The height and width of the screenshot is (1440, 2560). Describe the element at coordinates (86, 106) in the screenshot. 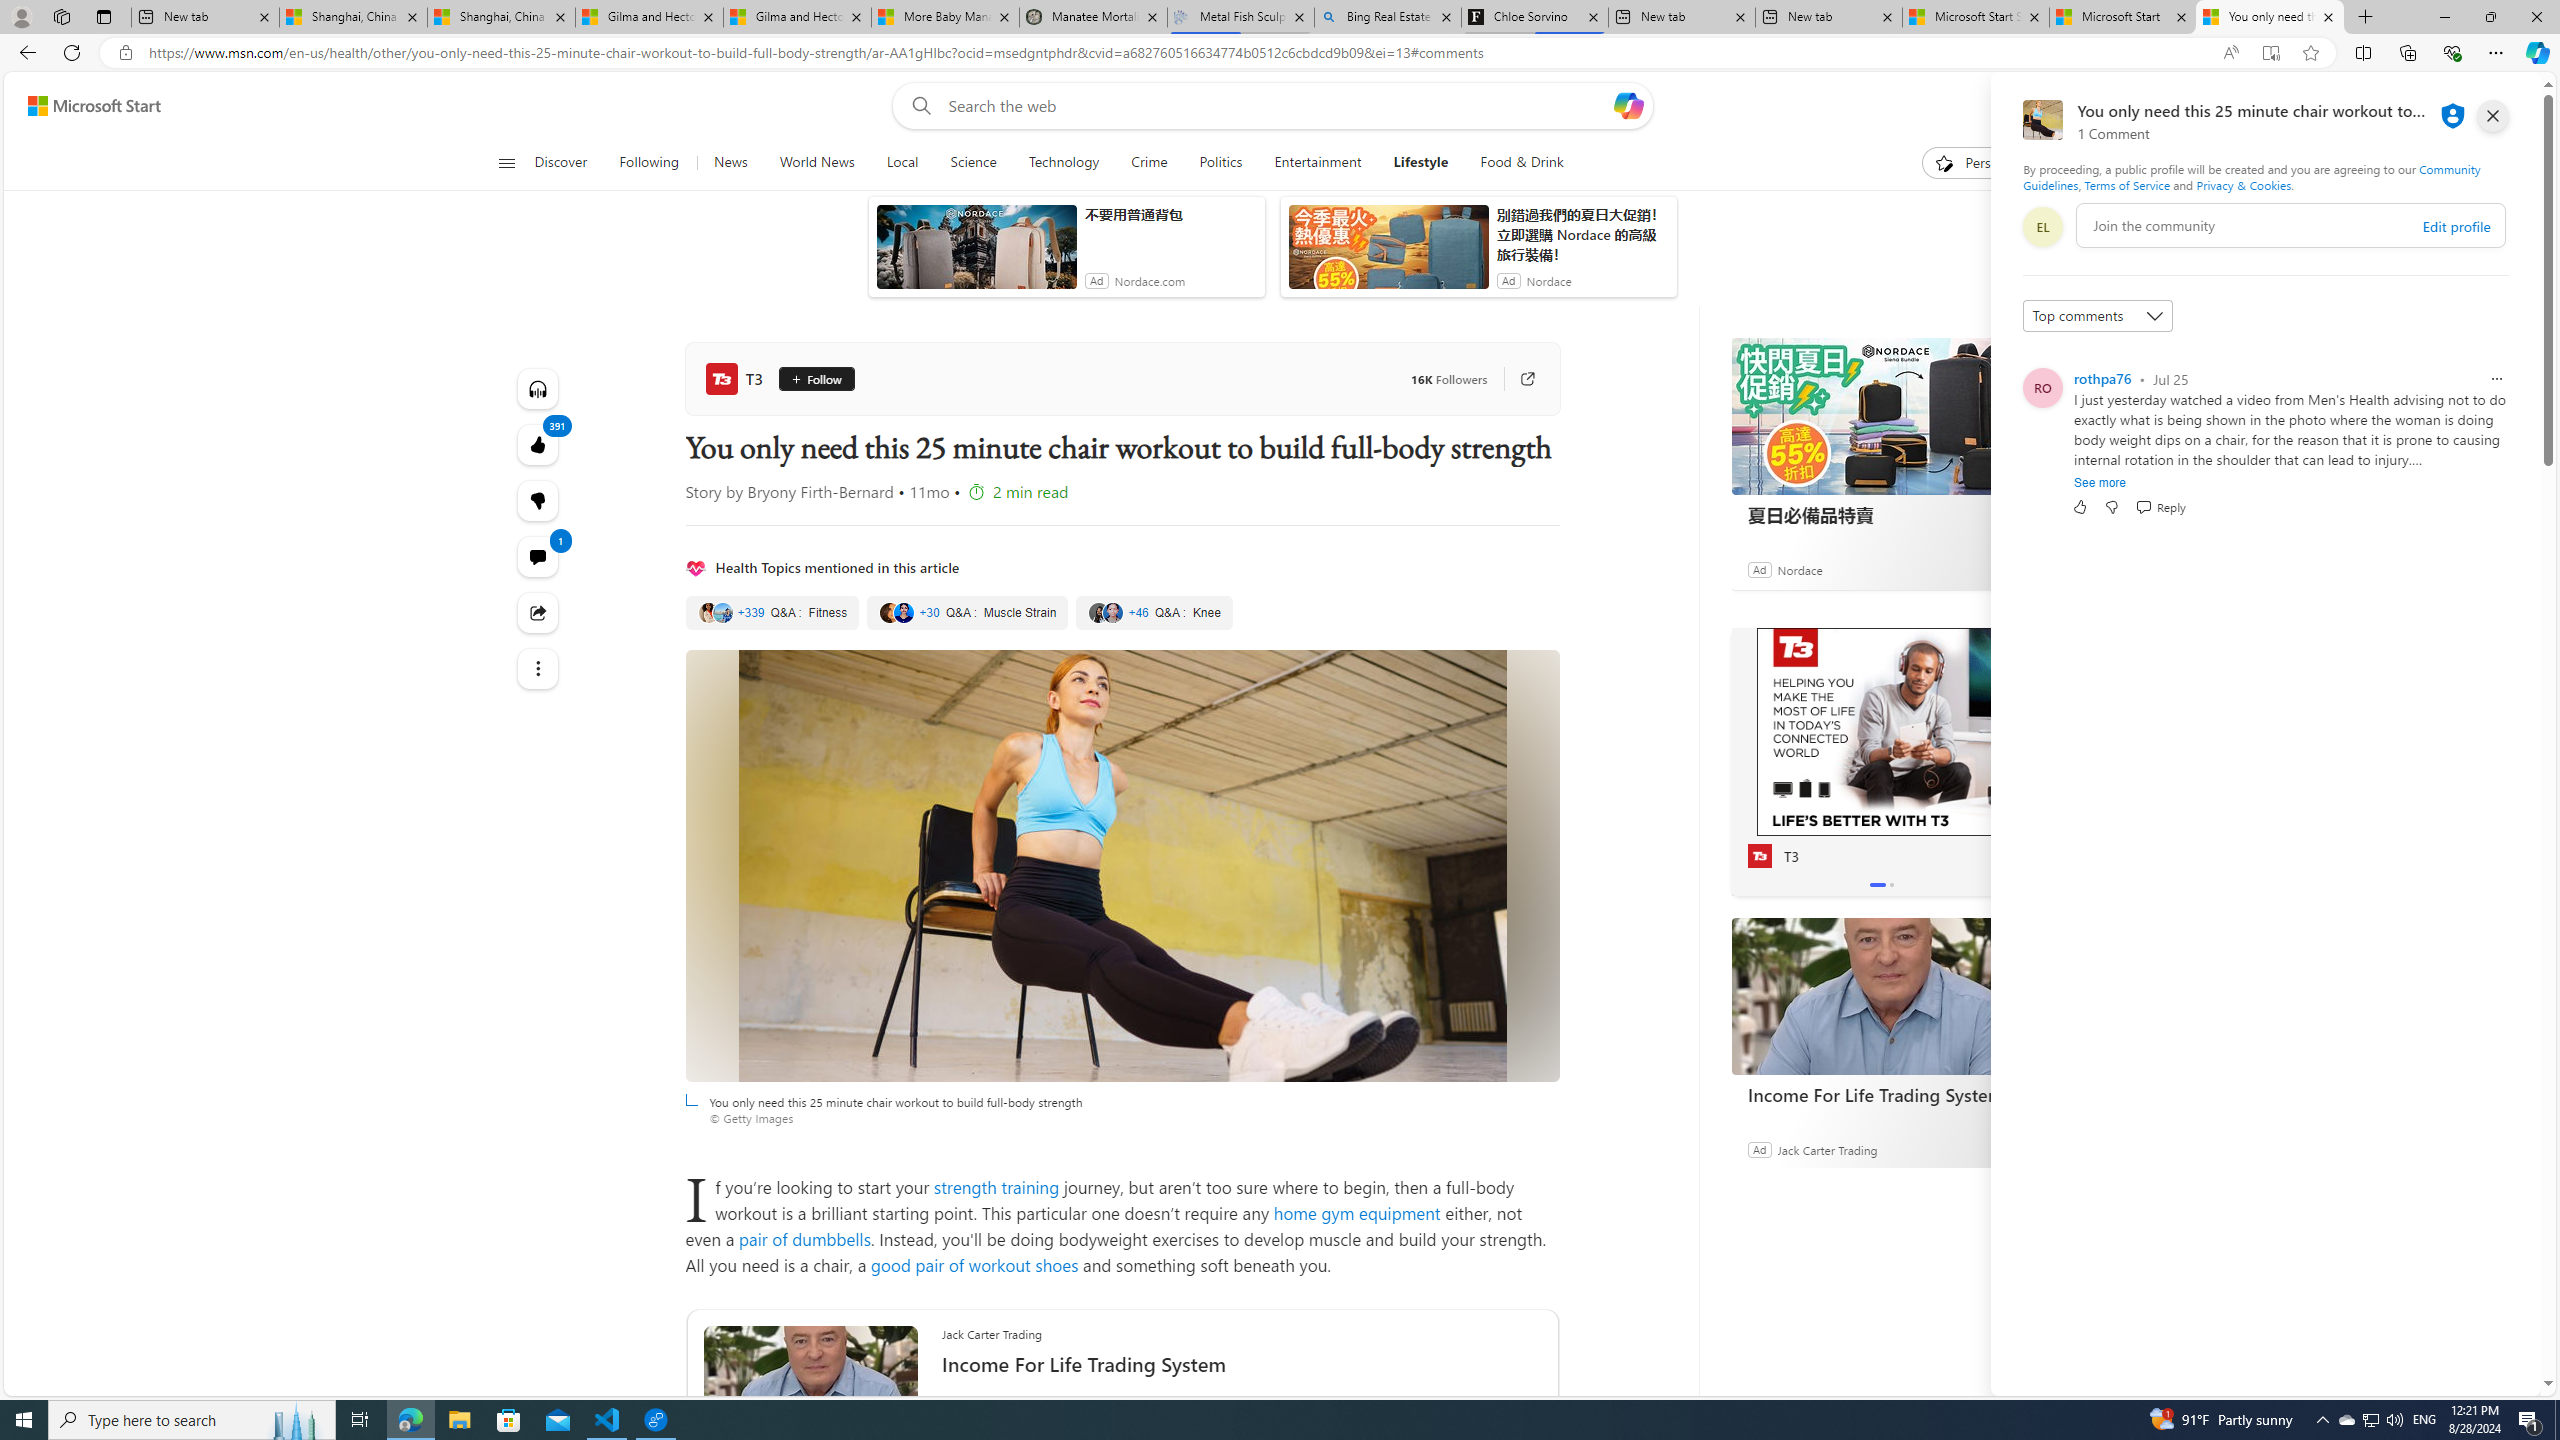

I see `Skip to content` at that location.